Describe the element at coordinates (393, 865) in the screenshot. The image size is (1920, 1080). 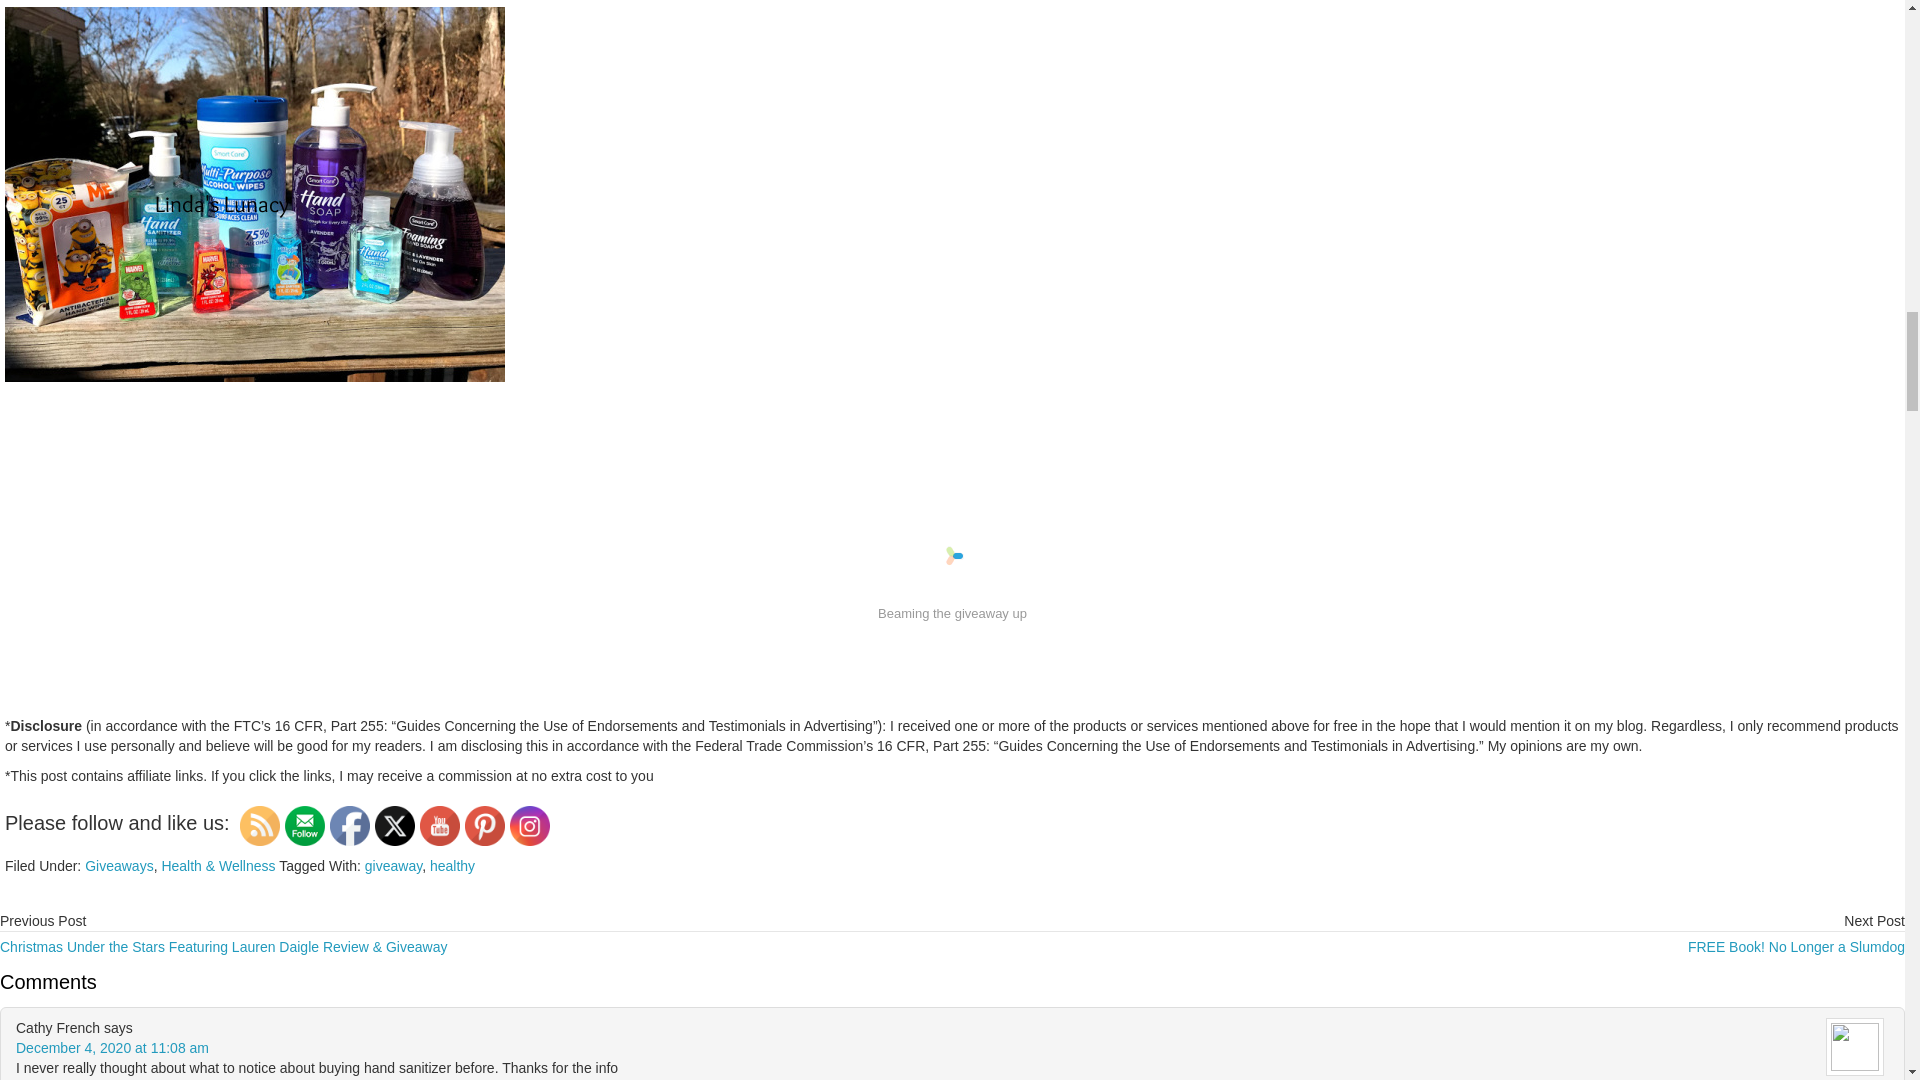
I see `giveaway` at that location.